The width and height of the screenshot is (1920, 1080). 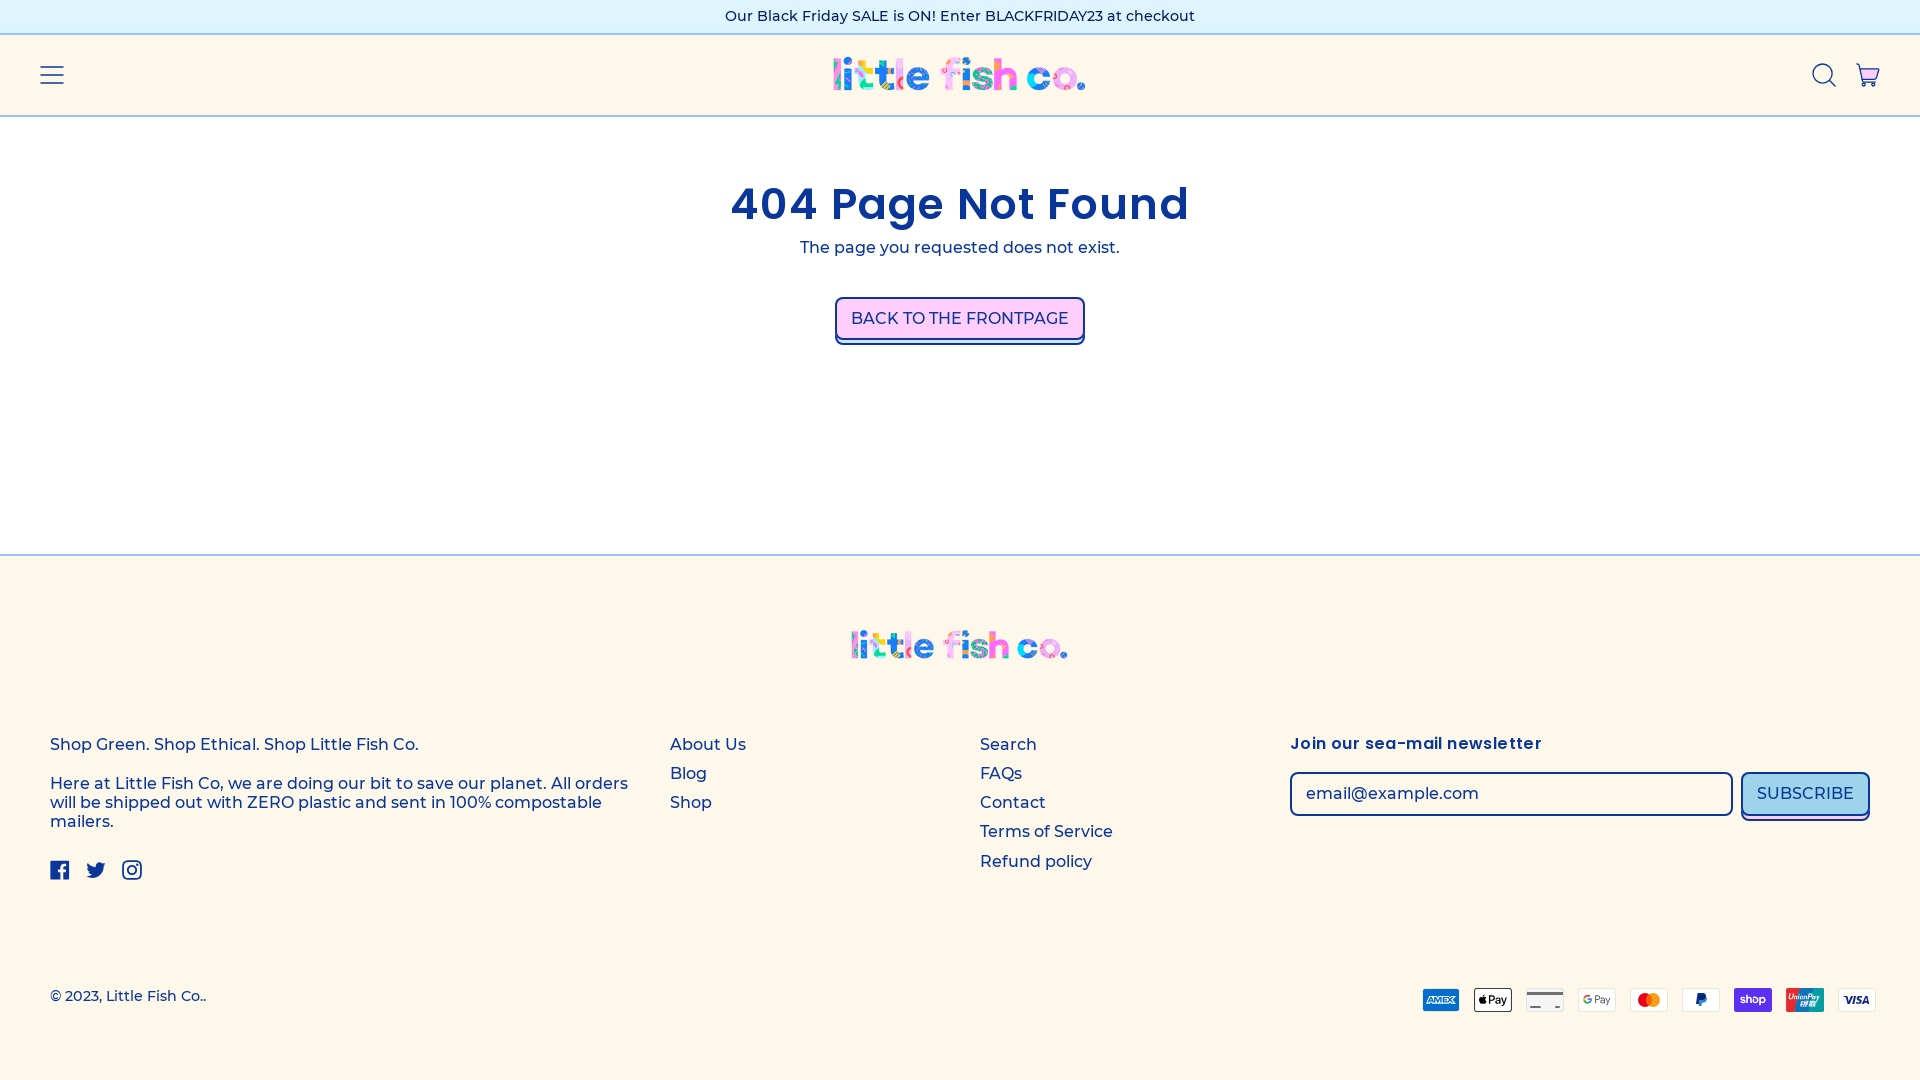 What do you see at coordinates (52, 75) in the screenshot?
I see `Menu` at bounding box center [52, 75].